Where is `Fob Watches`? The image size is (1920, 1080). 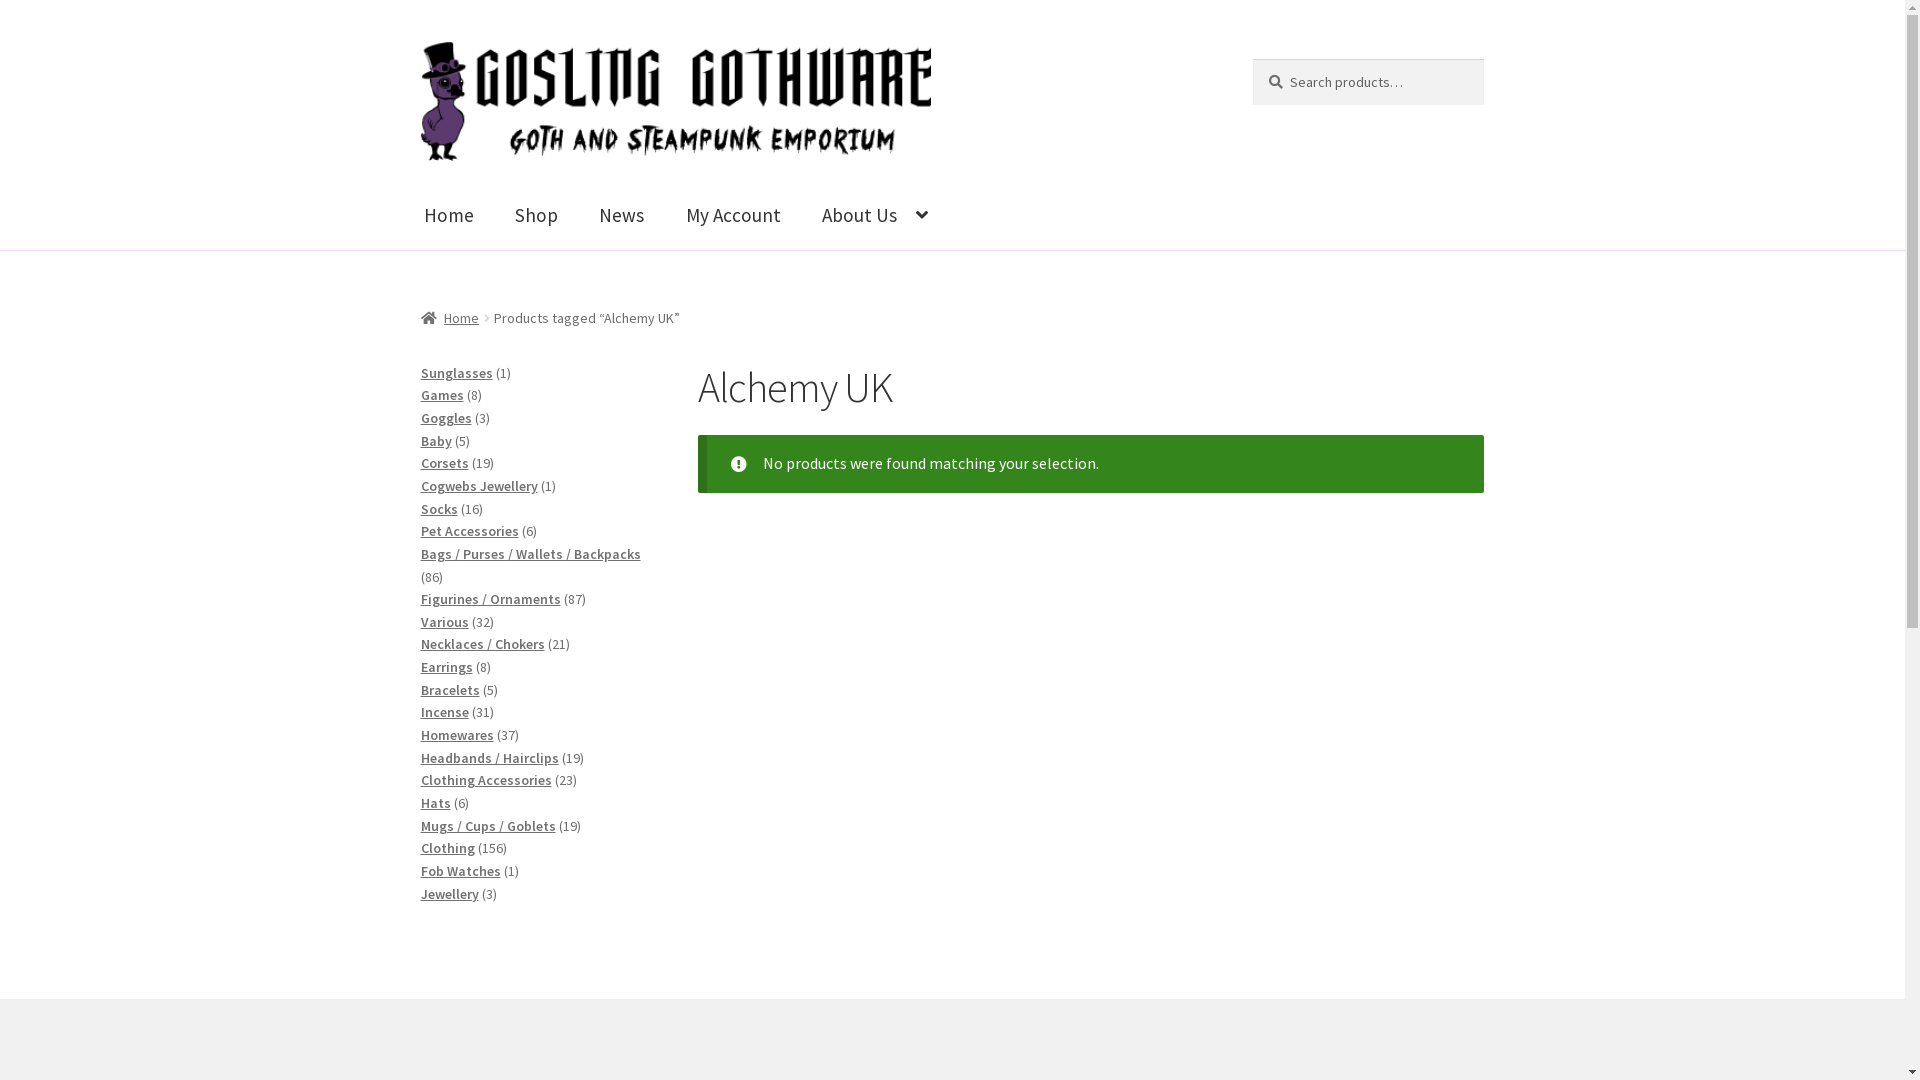 Fob Watches is located at coordinates (461, 871).